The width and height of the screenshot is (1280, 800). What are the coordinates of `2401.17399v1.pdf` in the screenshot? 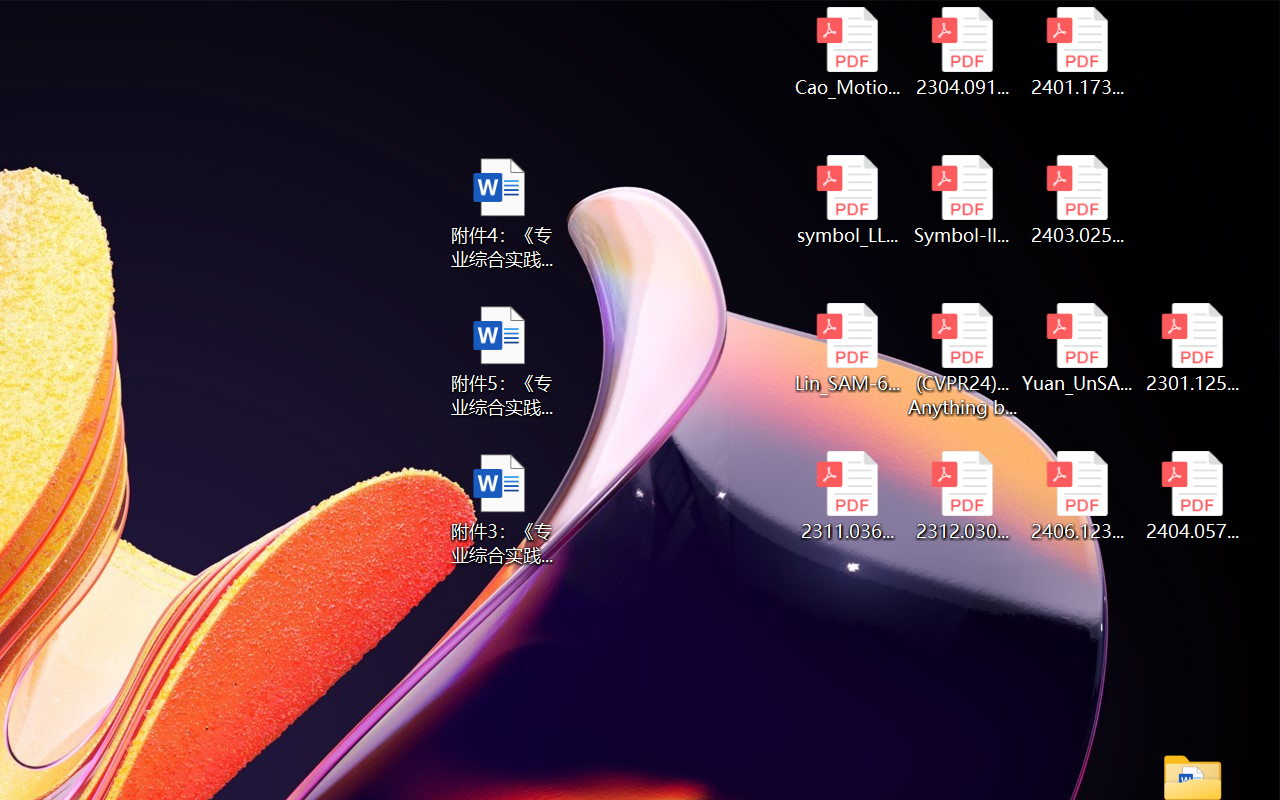 It's located at (1078, 52).